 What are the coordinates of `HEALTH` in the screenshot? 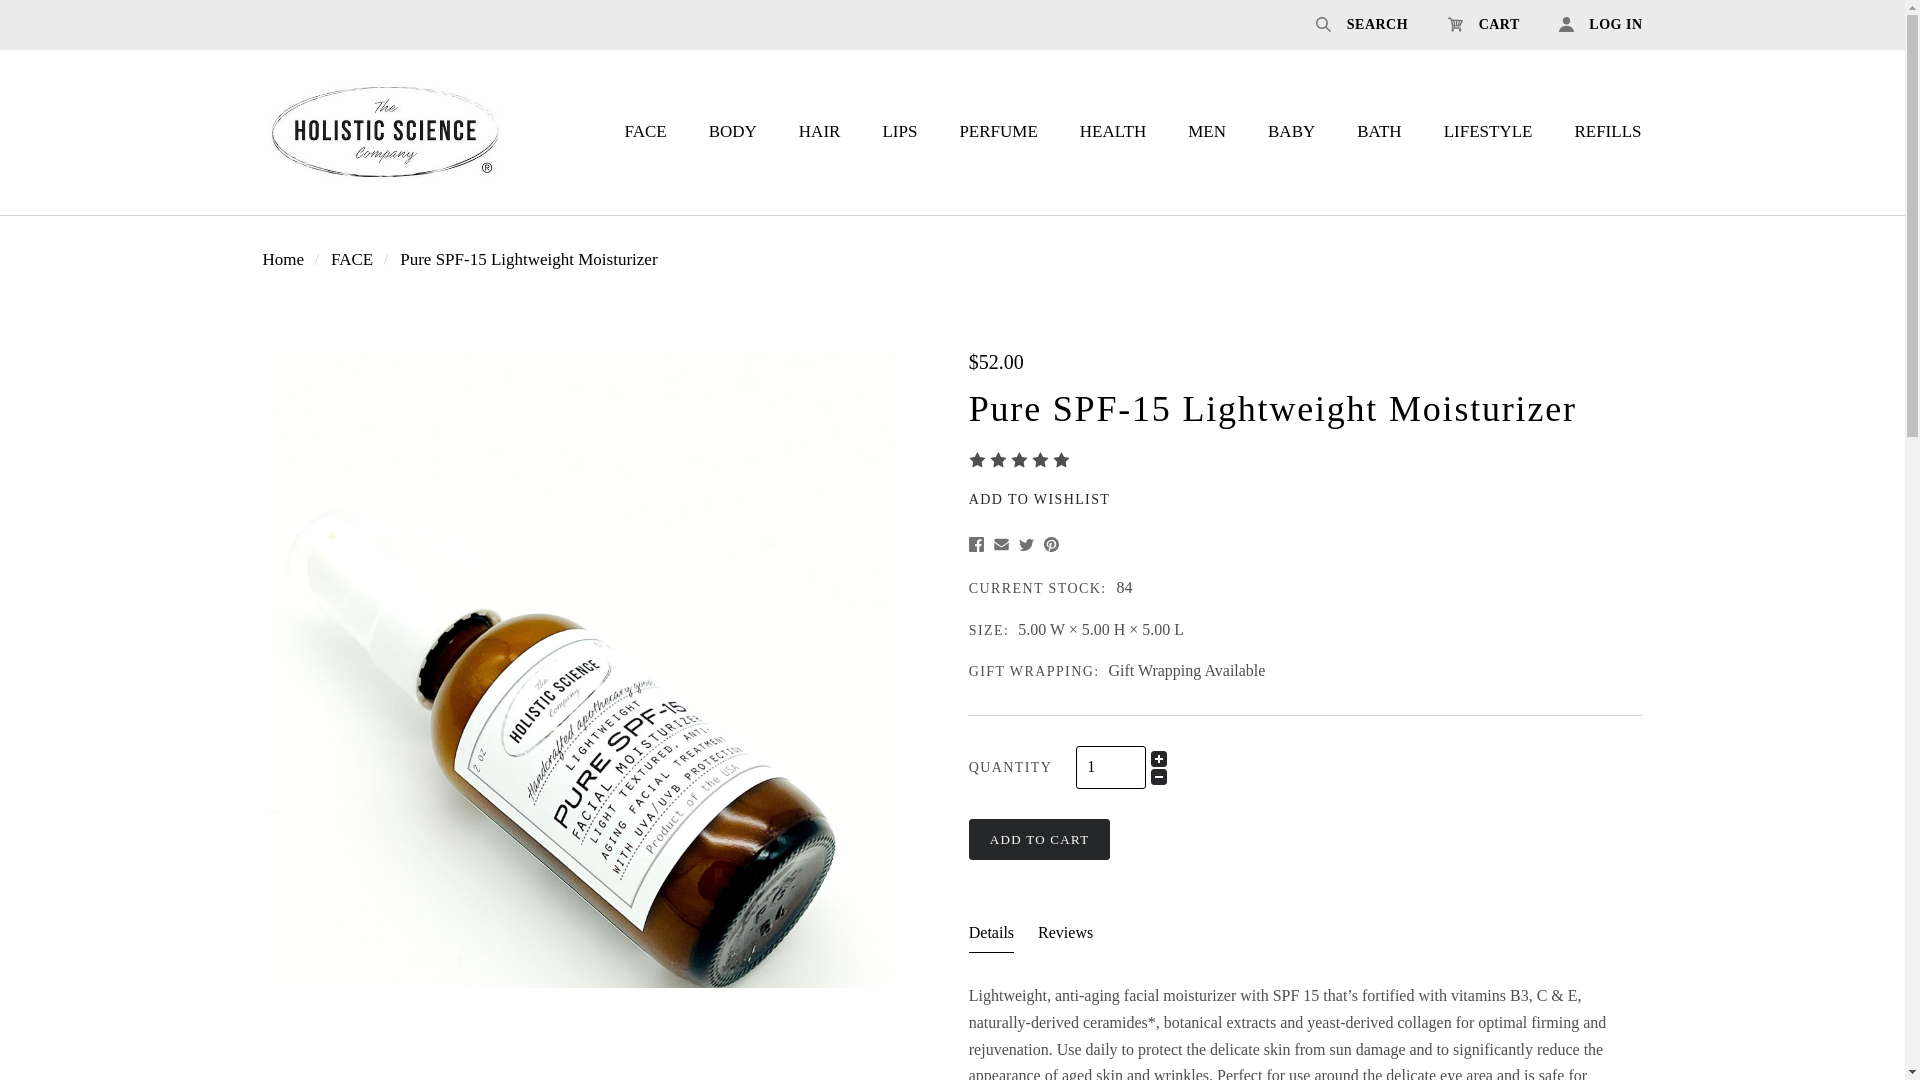 It's located at (1113, 132).